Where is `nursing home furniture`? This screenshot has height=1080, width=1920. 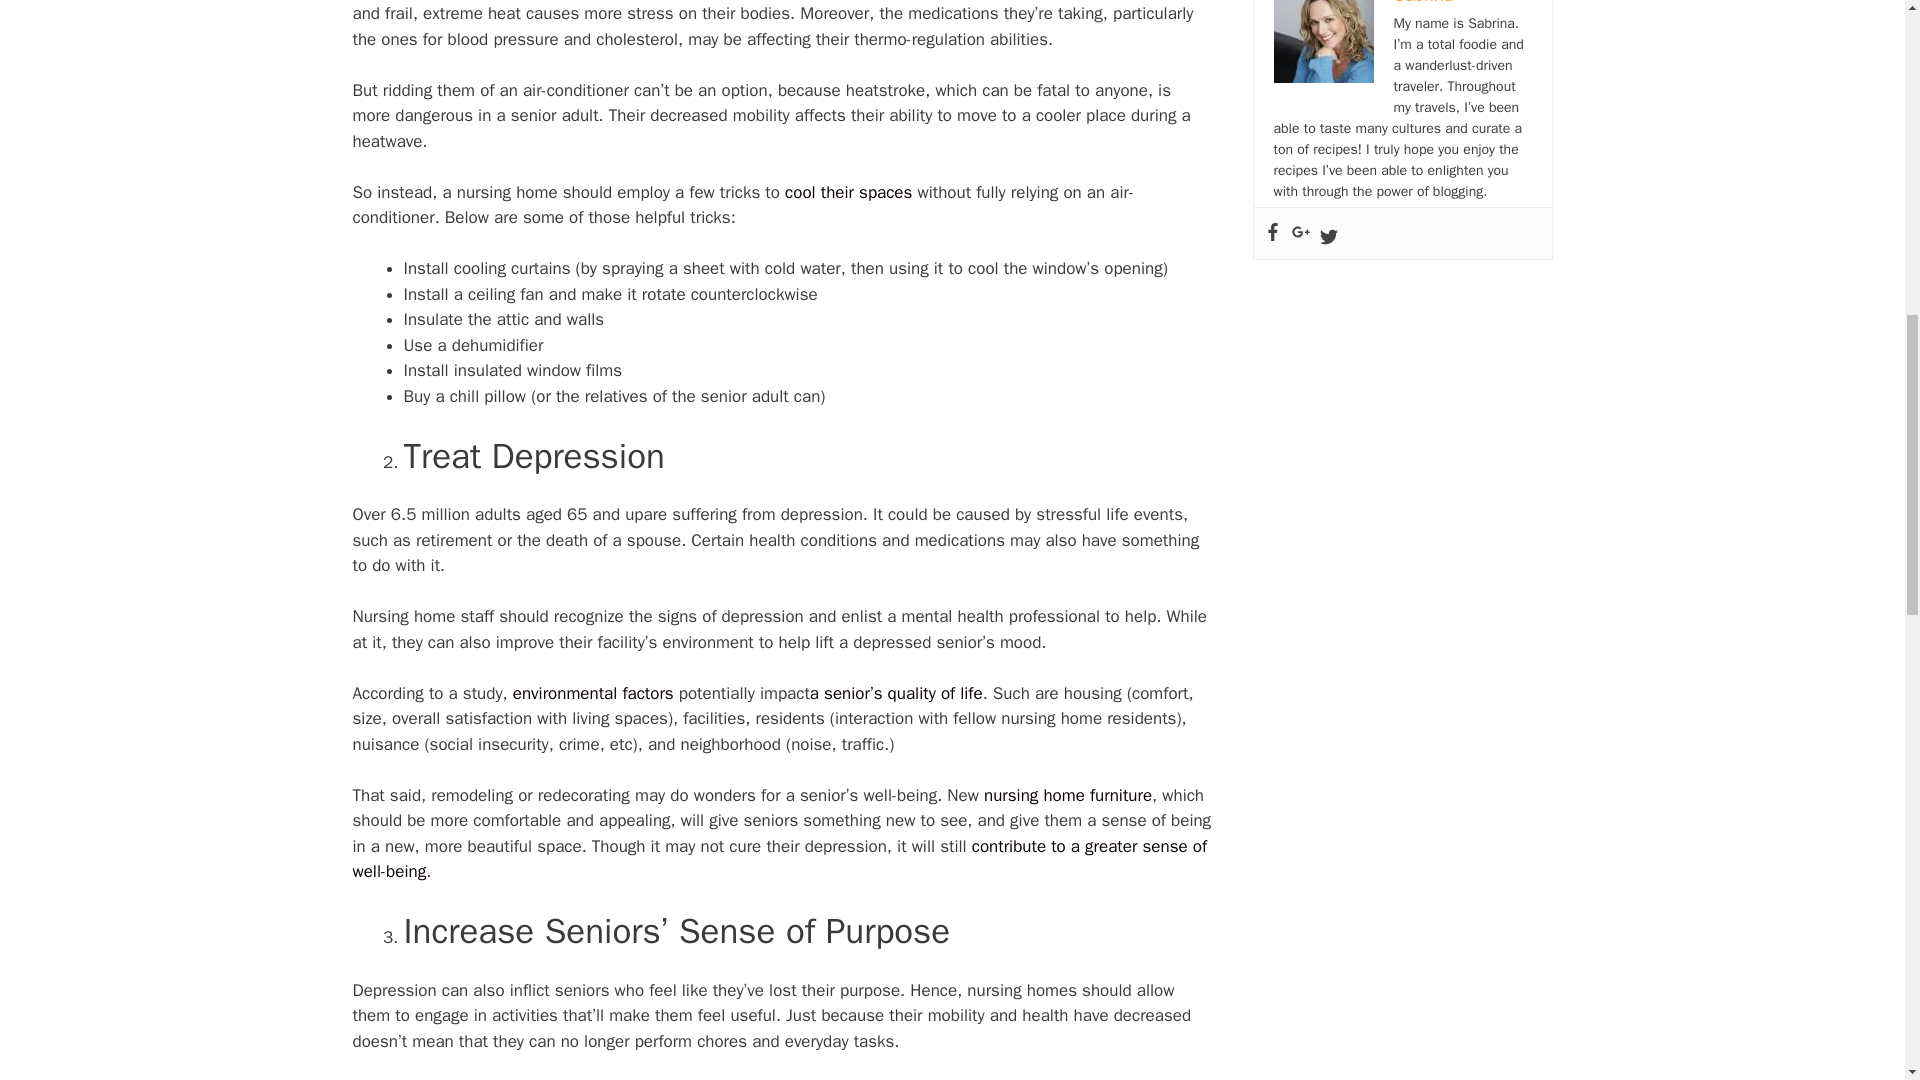
nursing home furniture is located at coordinates (1068, 795).